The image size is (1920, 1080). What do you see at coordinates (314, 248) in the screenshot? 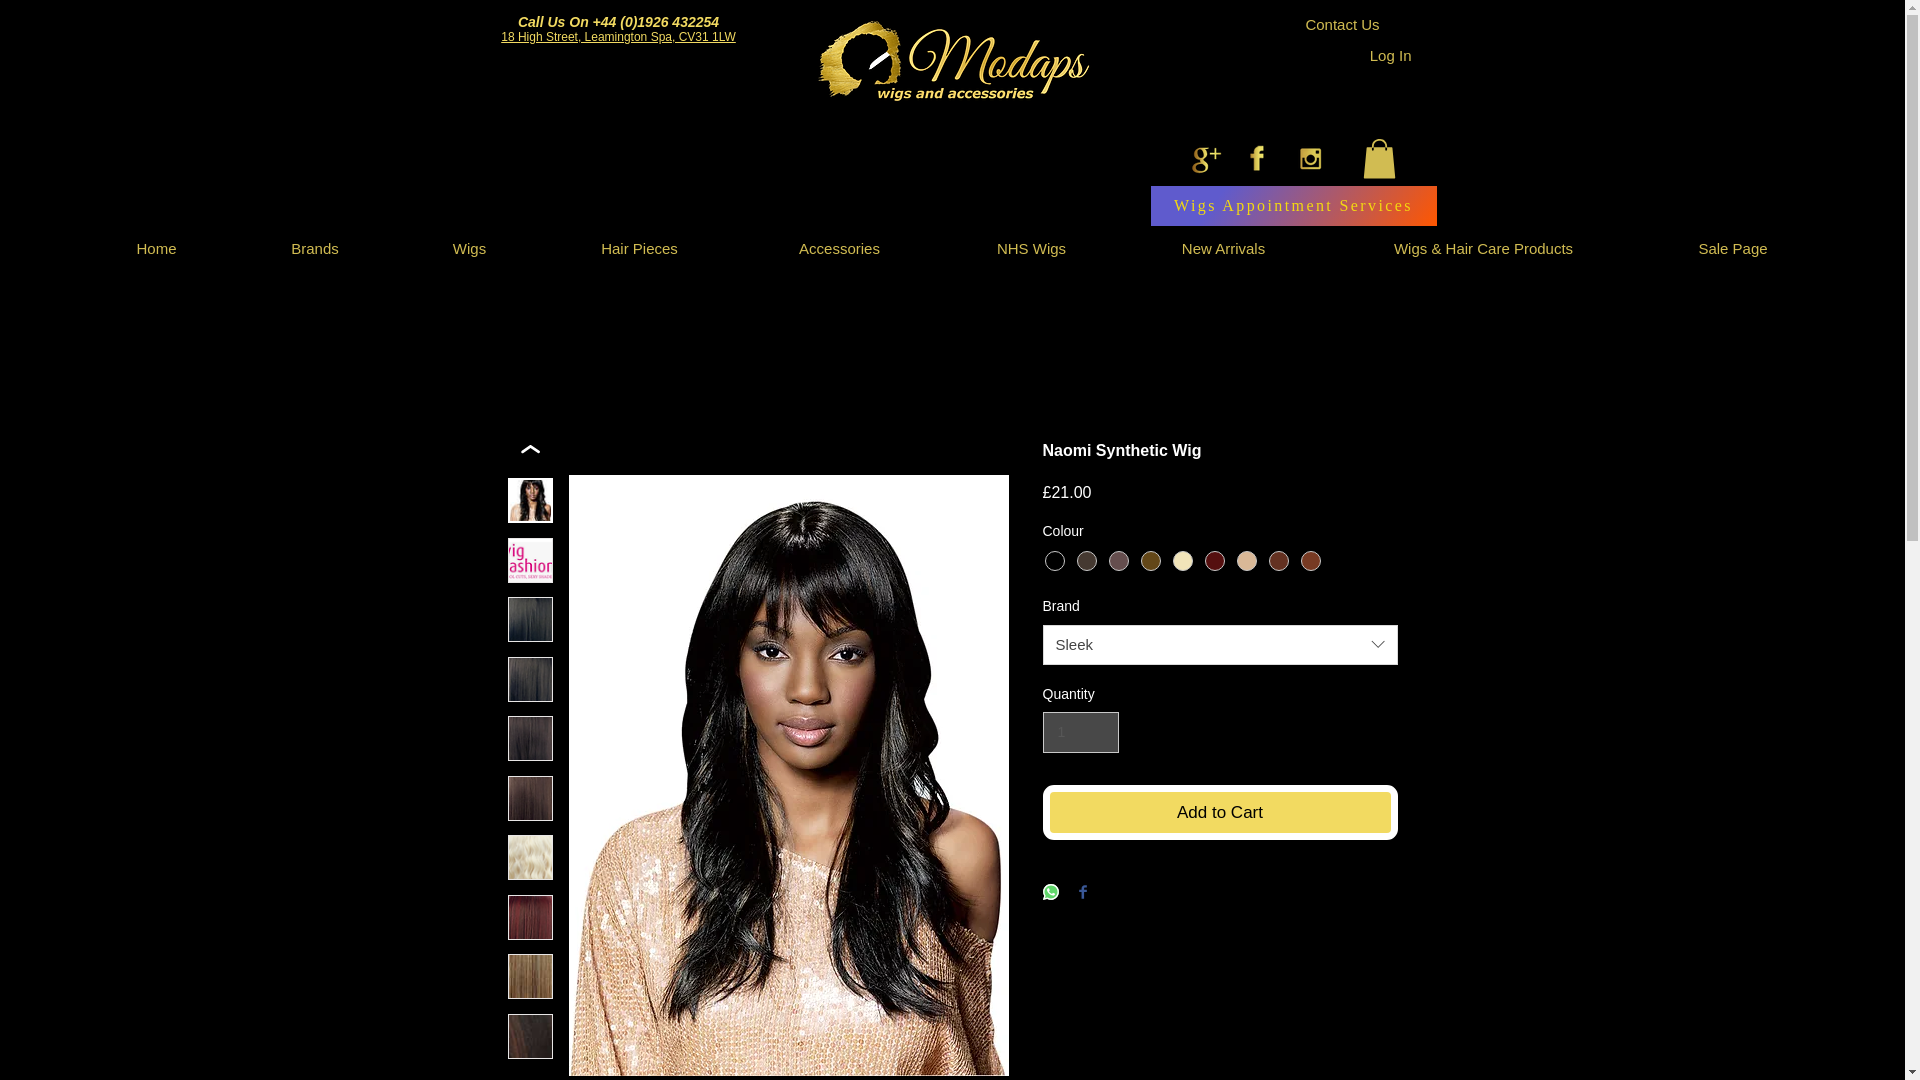
I see `Brands` at bounding box center [314, 248].